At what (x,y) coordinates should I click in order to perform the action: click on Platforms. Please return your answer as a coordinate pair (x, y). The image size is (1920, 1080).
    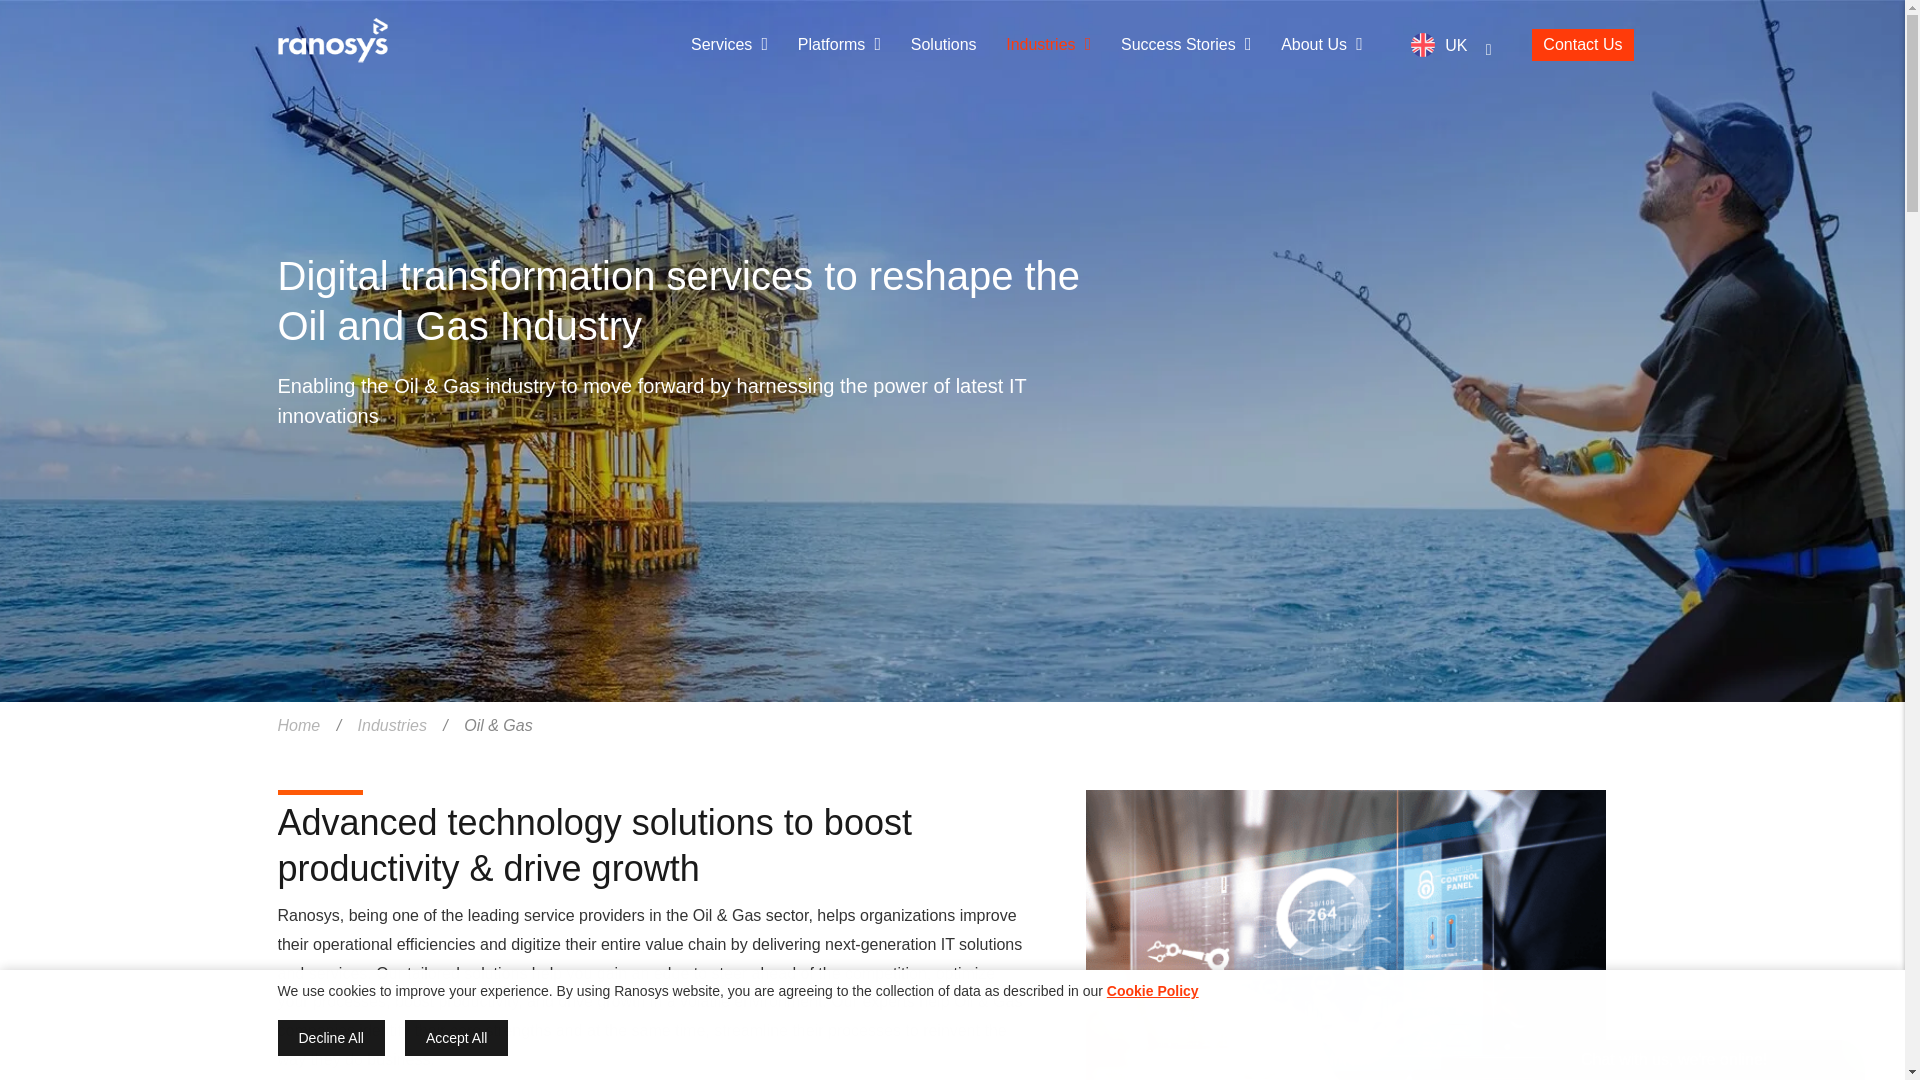
    Looking at the image, I should click on (845, 44).